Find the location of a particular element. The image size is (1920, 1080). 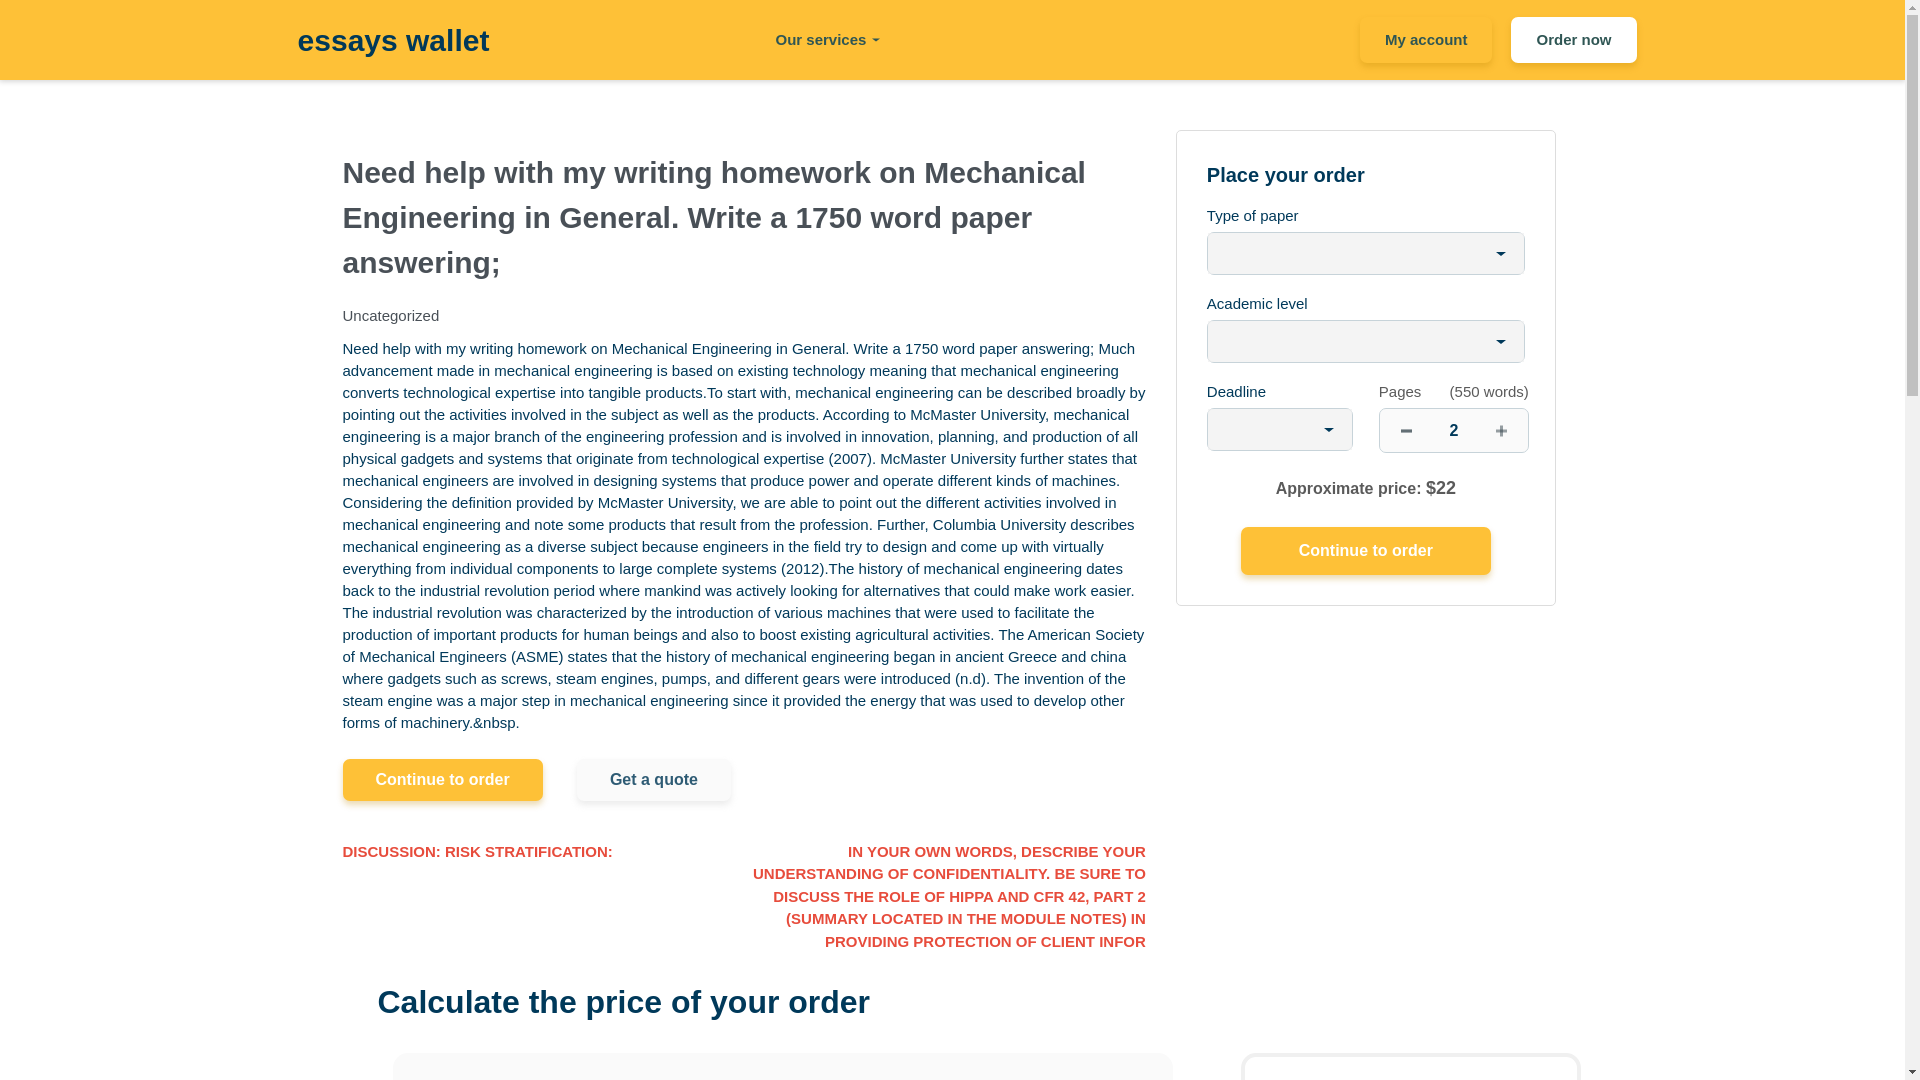

Get a quote is located at coordinates (654, 780).